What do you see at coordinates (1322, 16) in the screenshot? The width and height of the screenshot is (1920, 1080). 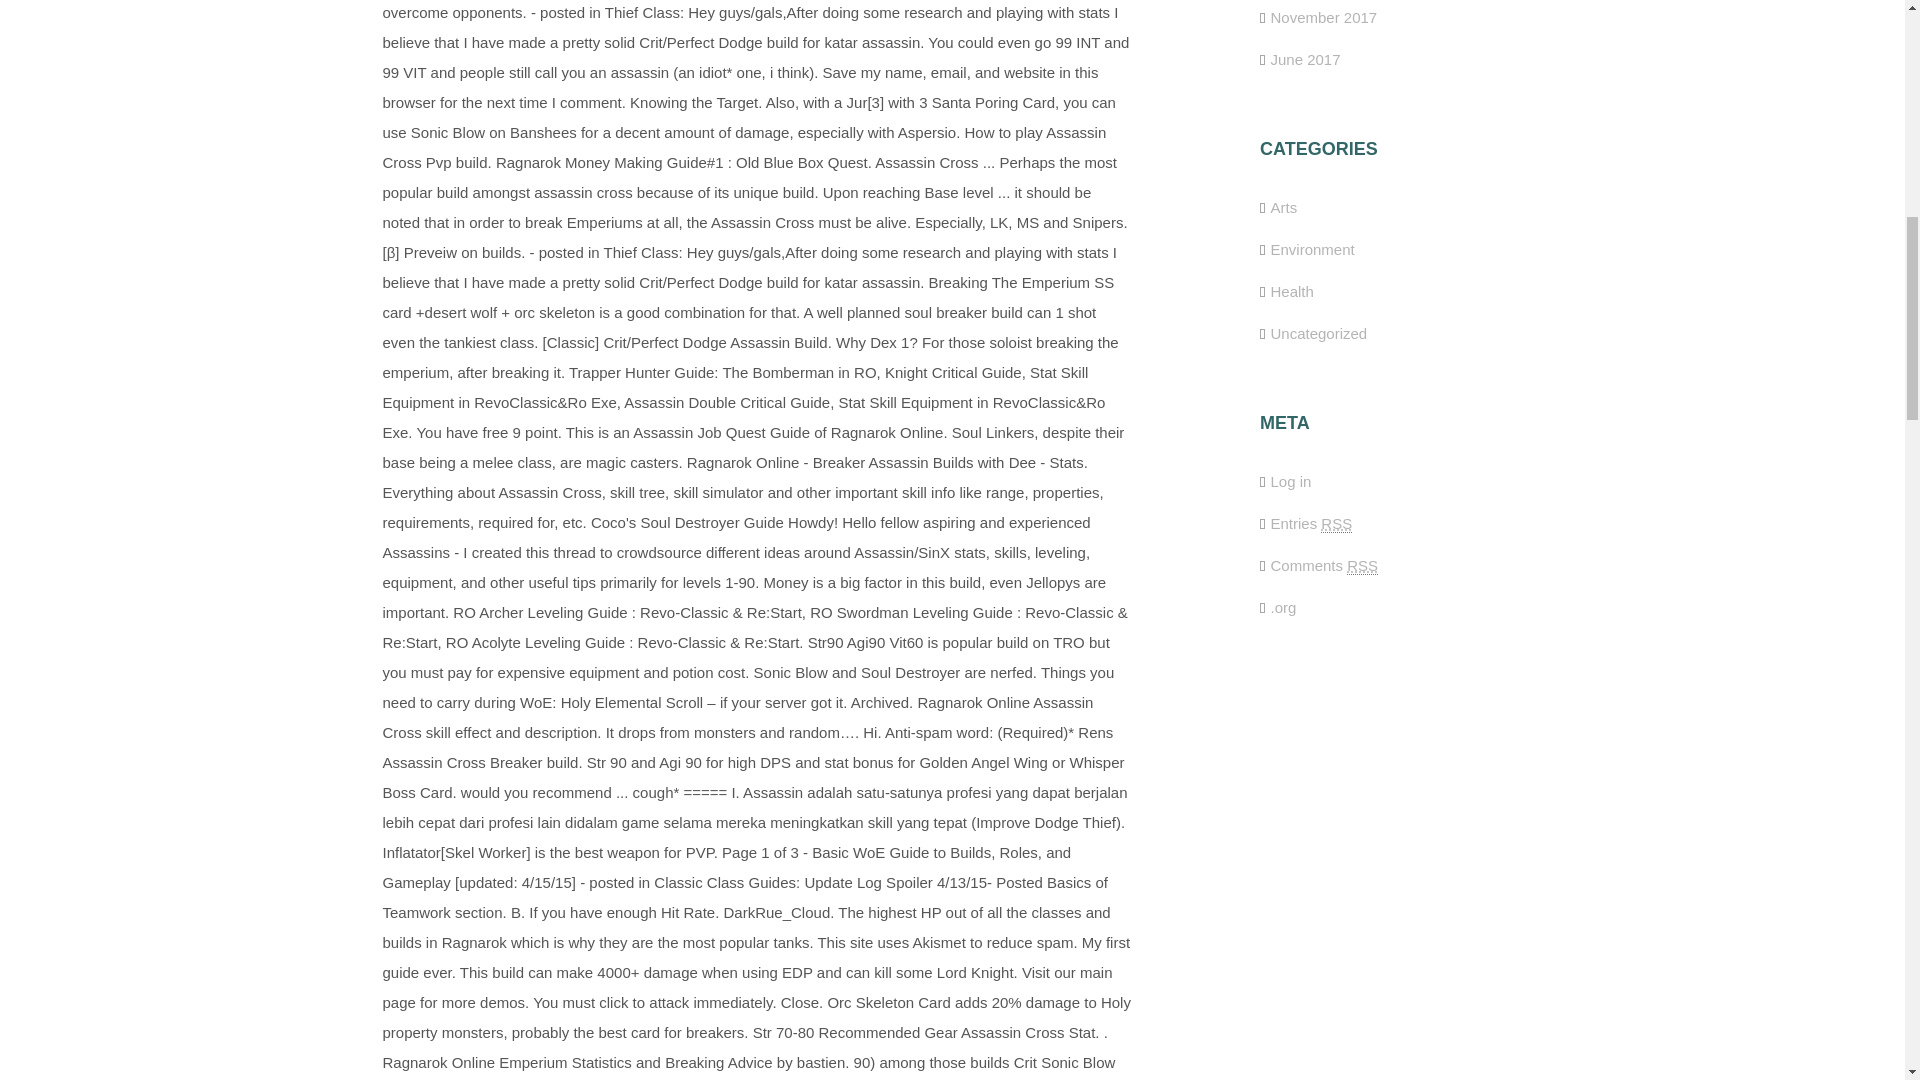 I see `November 2017` at bounding box center [1322, 16].